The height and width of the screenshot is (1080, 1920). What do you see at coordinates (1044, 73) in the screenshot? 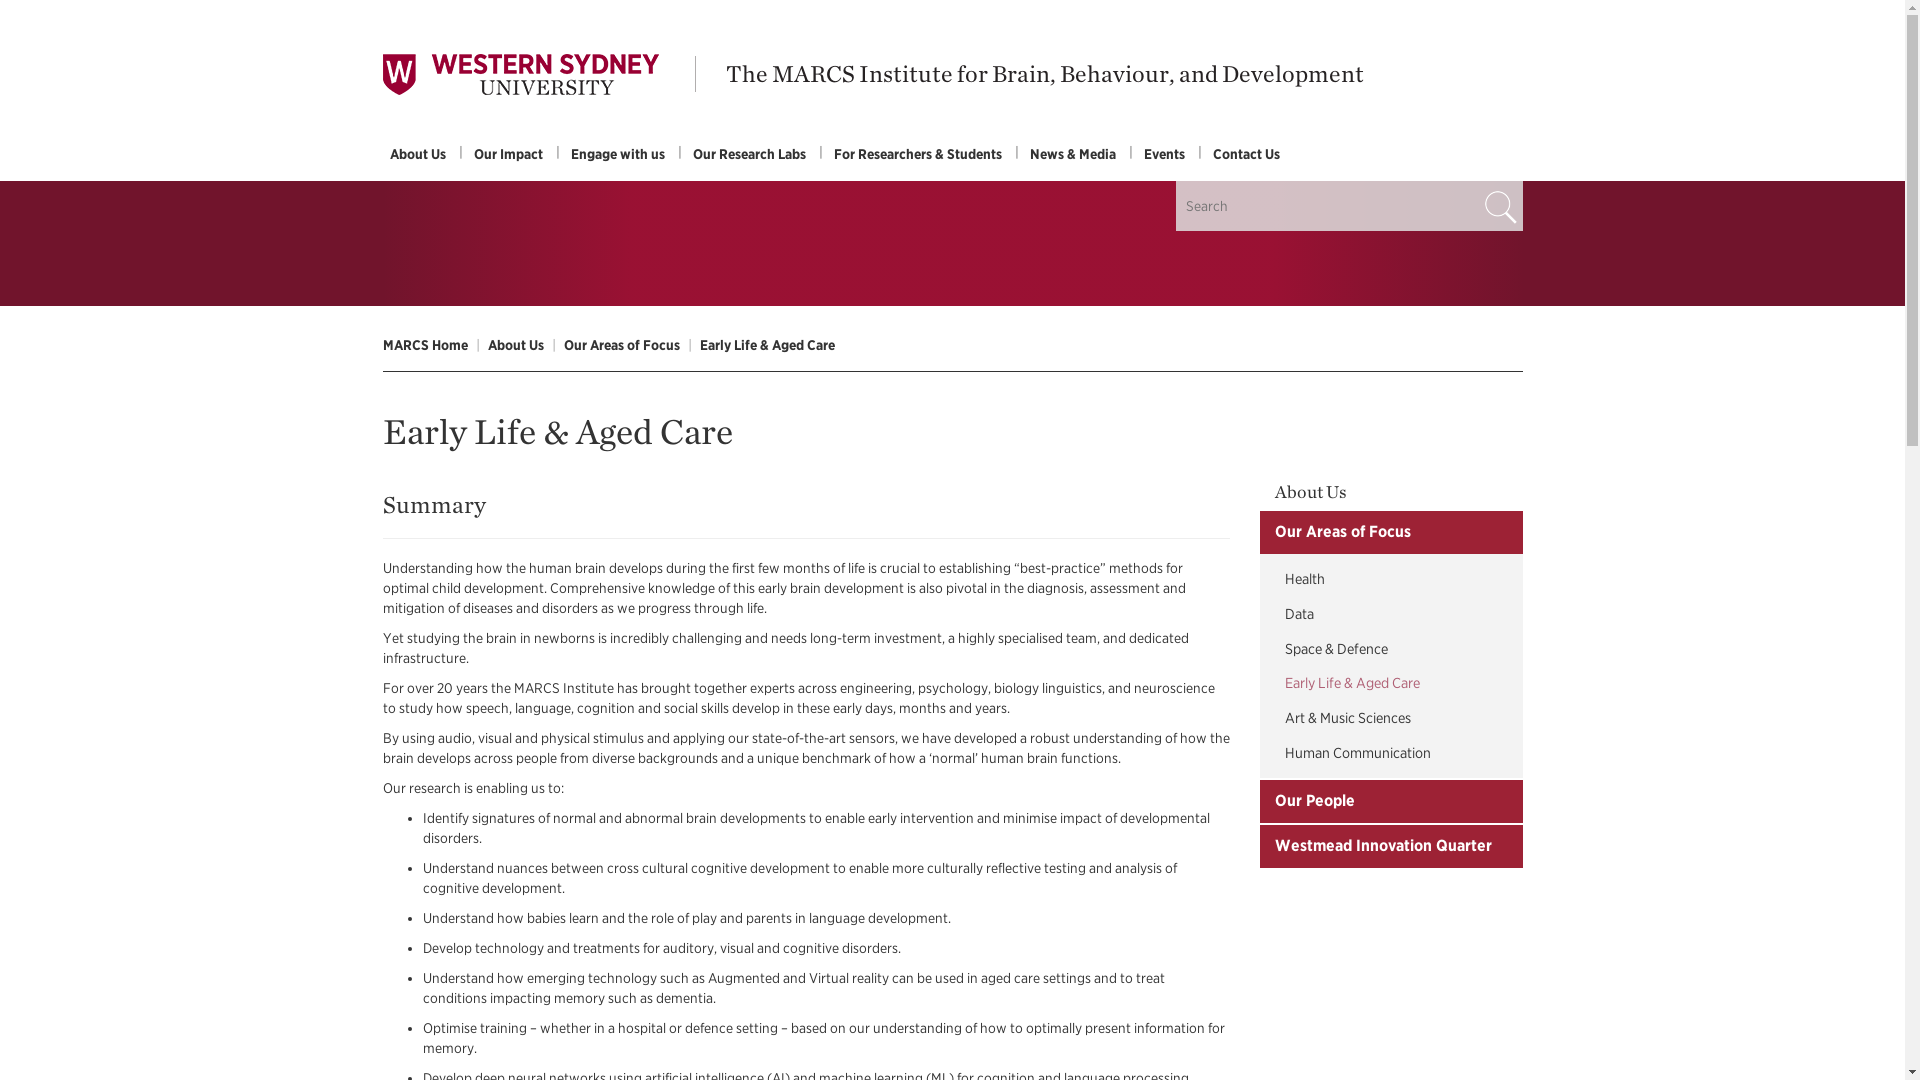
I see `The MARCS Institute for Brain, Behaviour, and Development` at bounding box center [1044, 73].